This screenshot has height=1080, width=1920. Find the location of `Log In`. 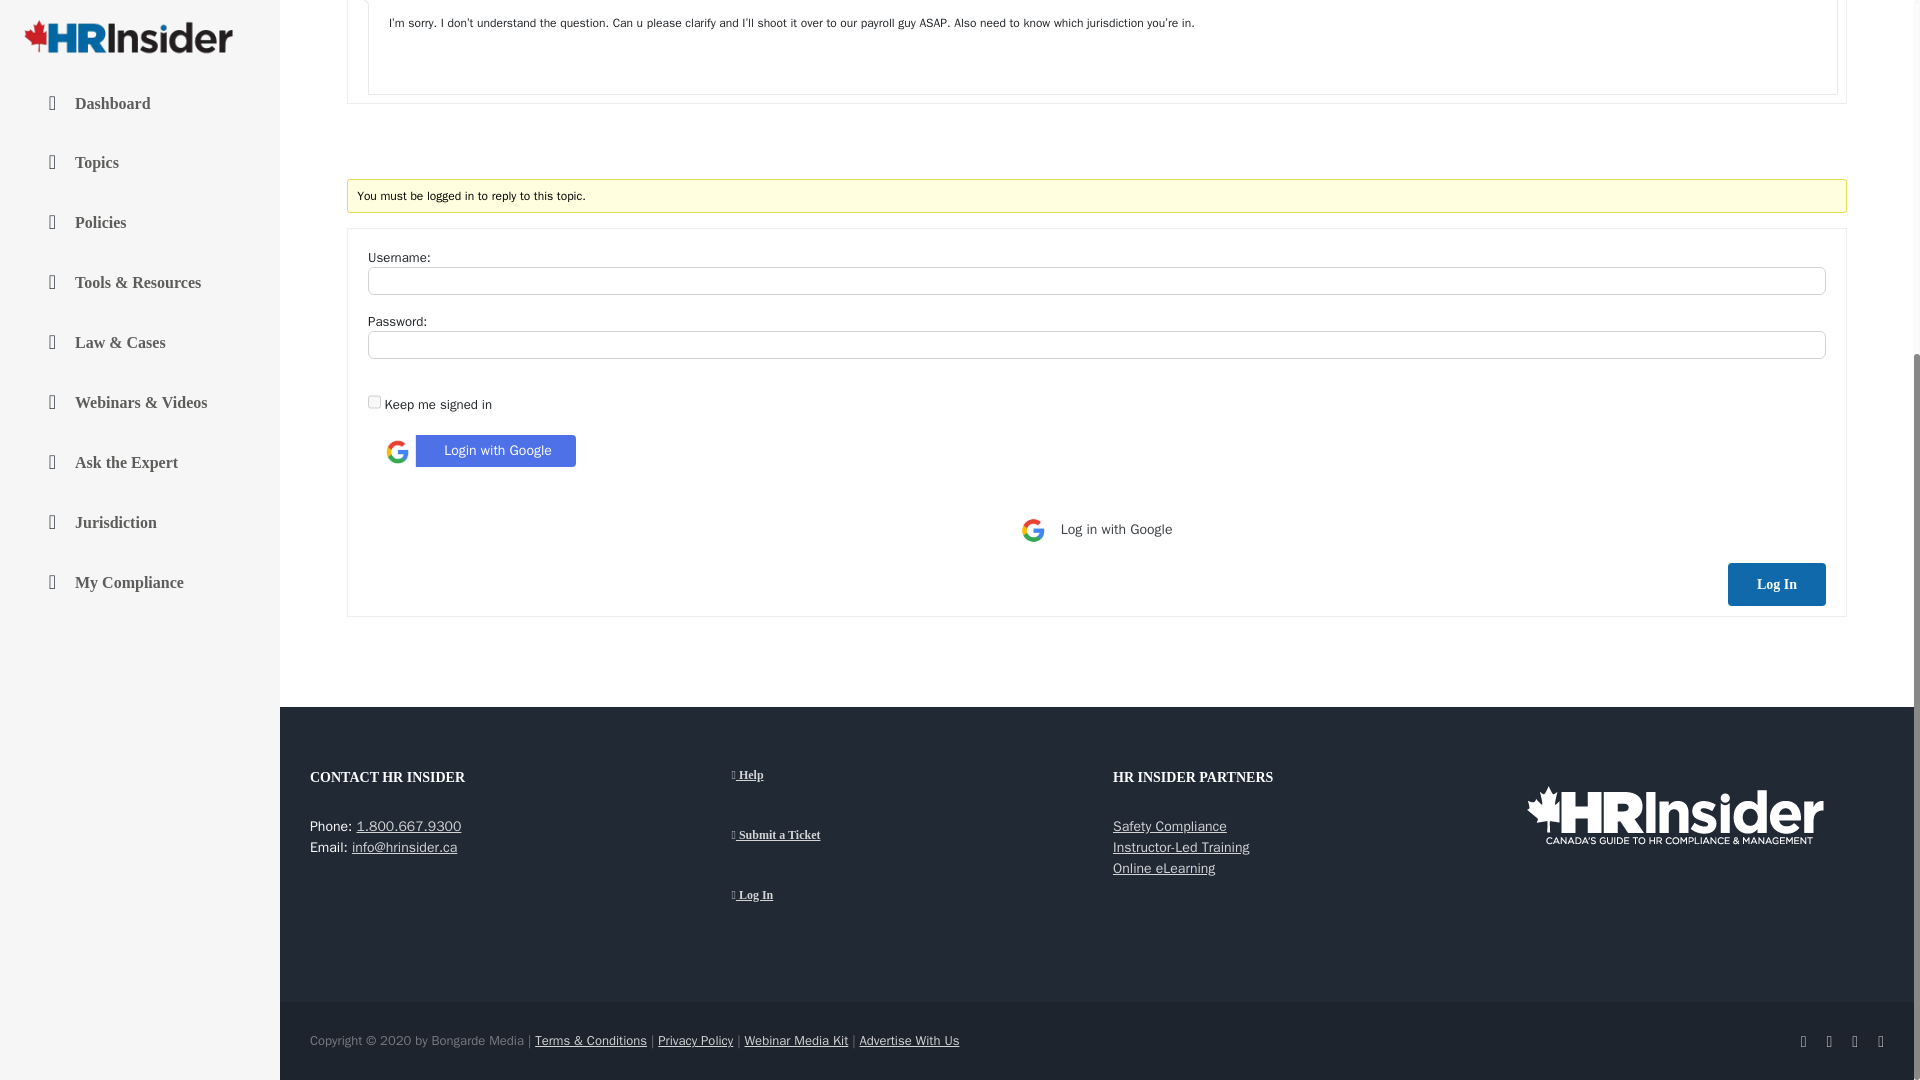

Log In is located at coordinates (1776, 584).